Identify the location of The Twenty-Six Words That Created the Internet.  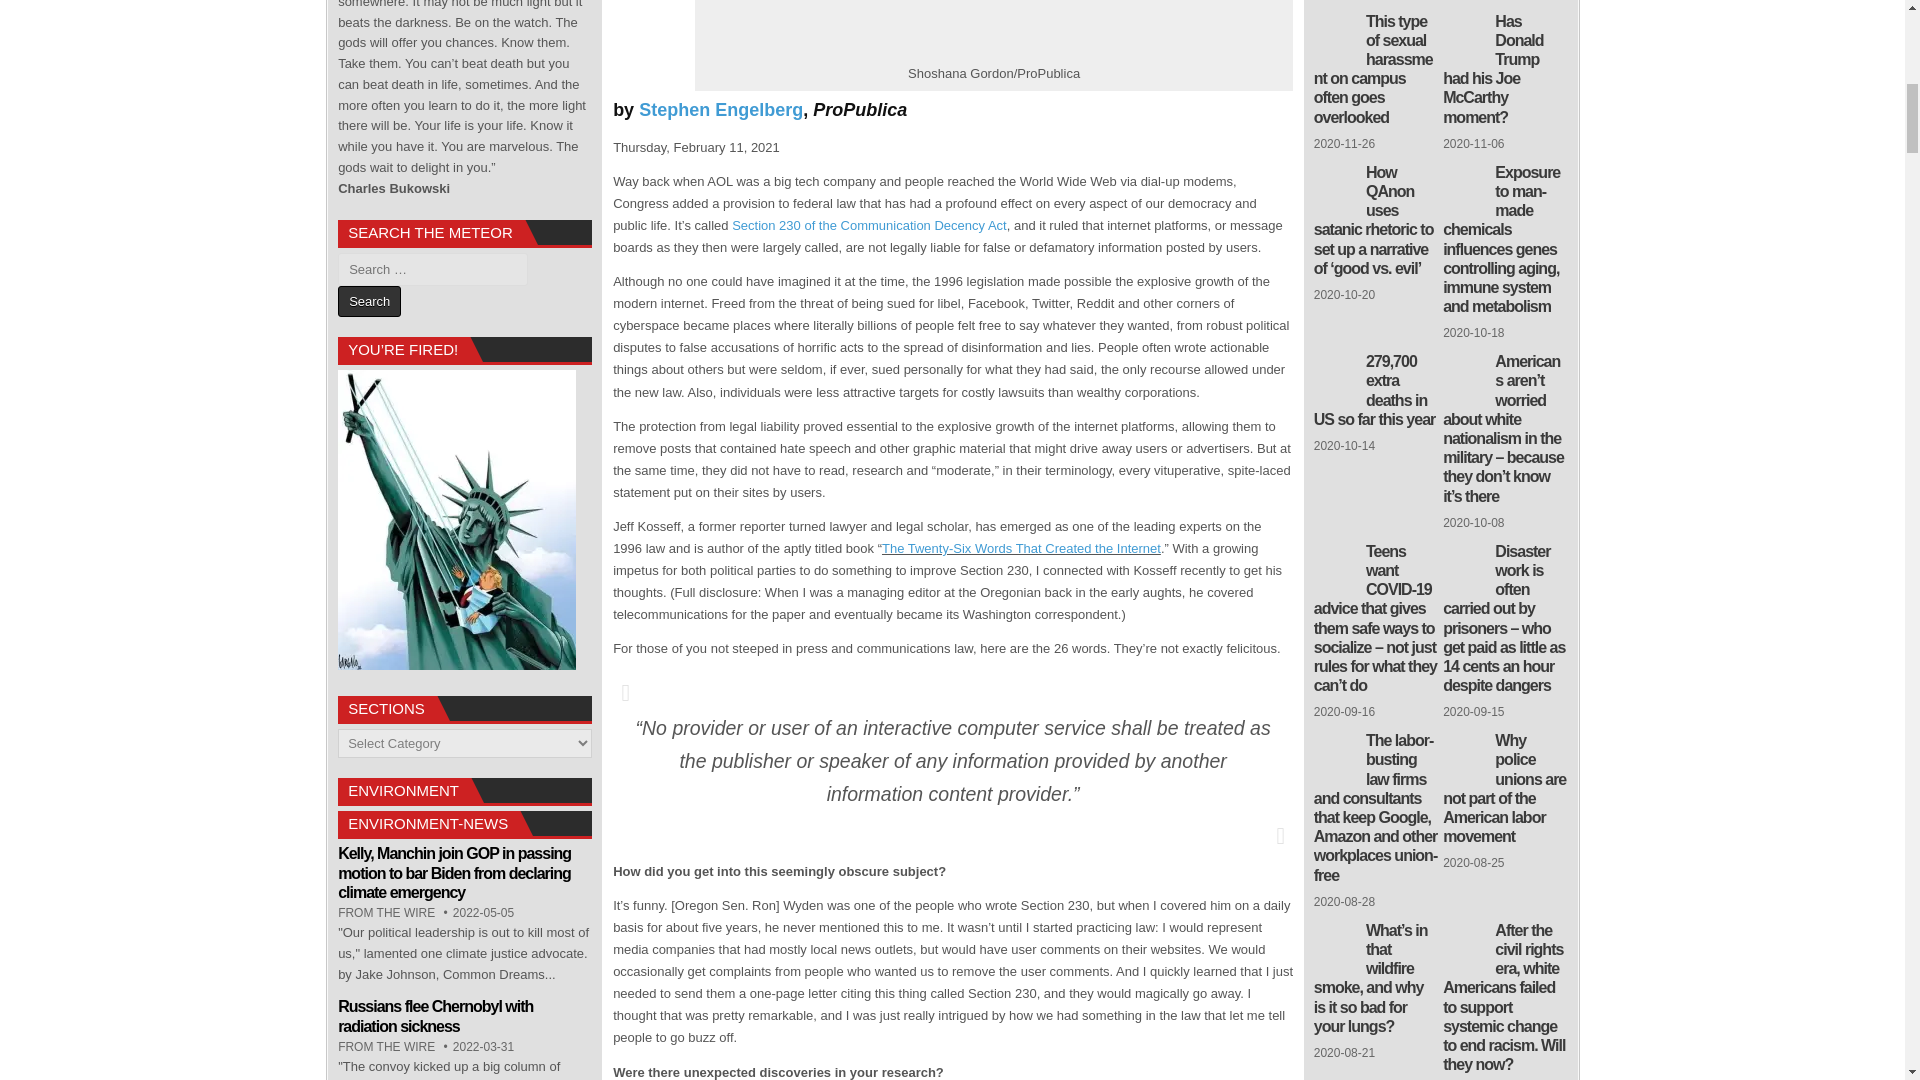
(1021, 548).